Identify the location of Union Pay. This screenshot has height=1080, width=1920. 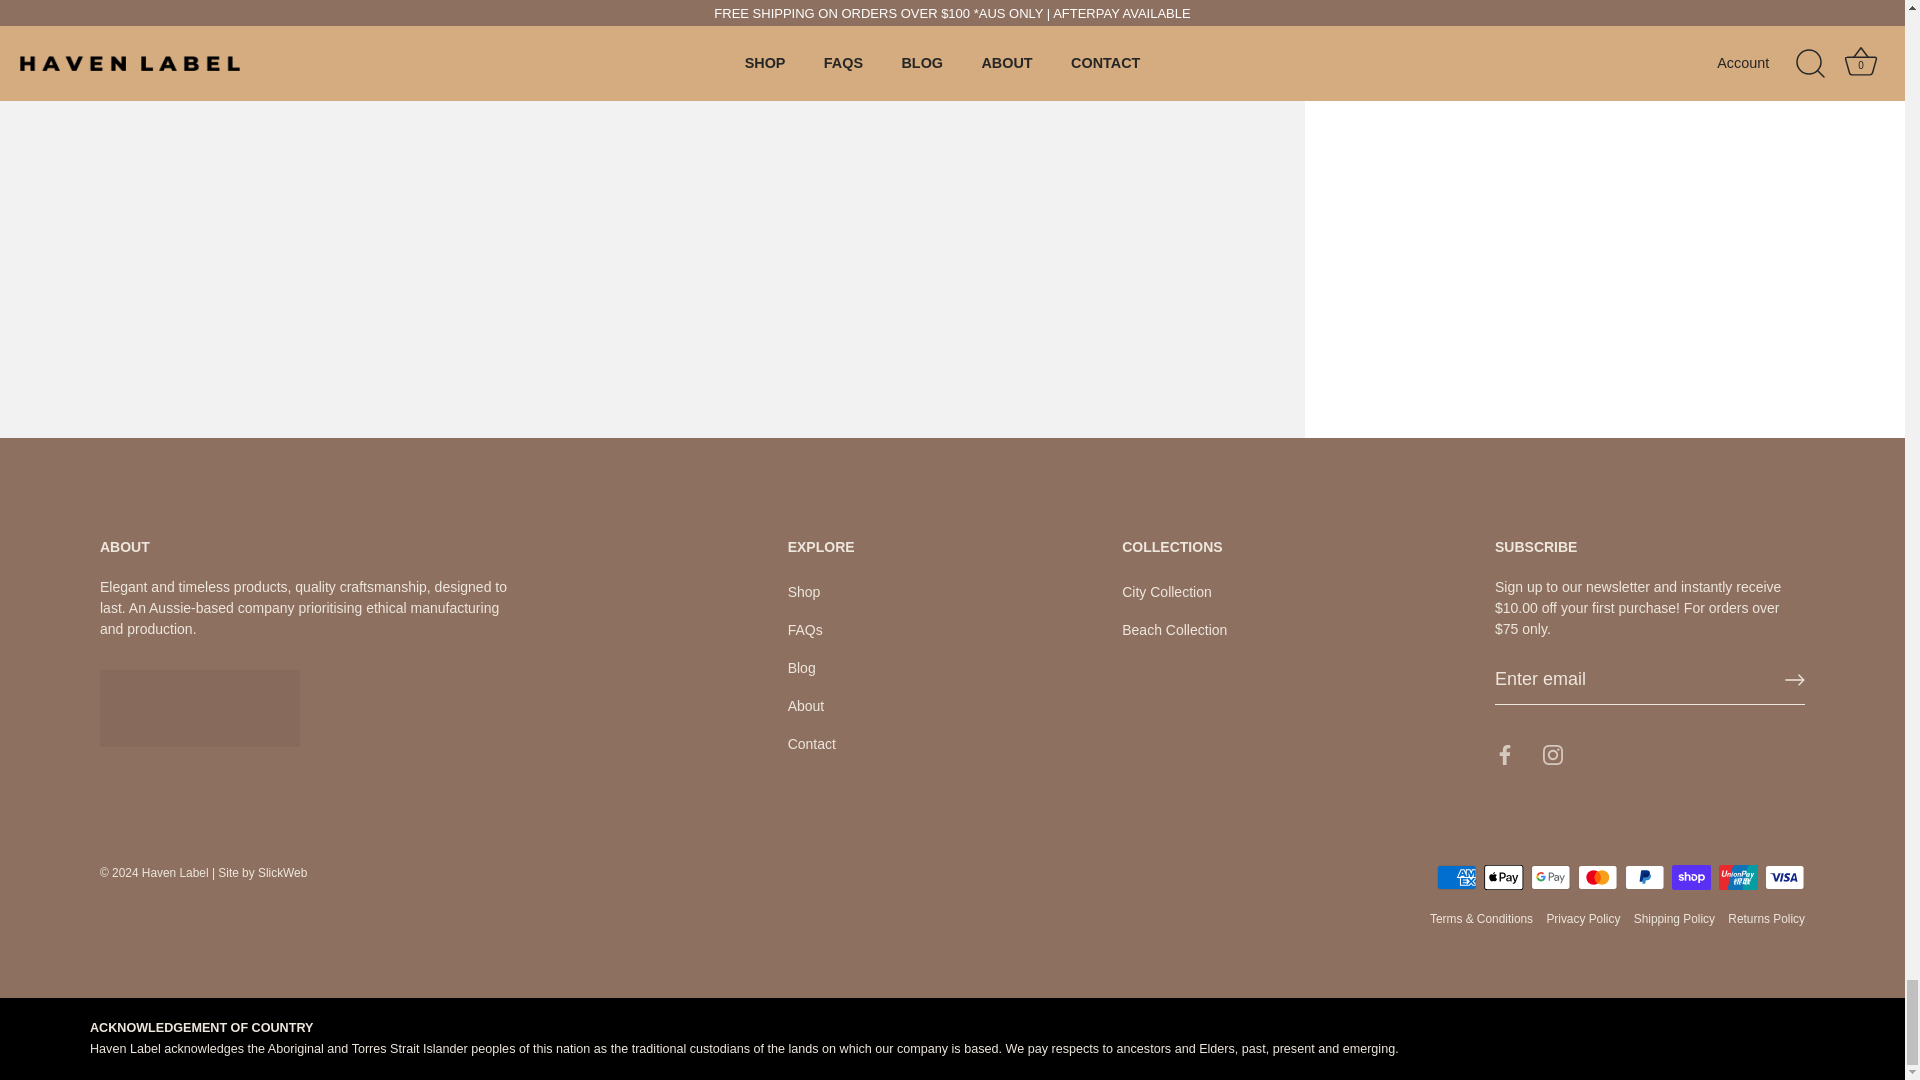
(1738, 877).